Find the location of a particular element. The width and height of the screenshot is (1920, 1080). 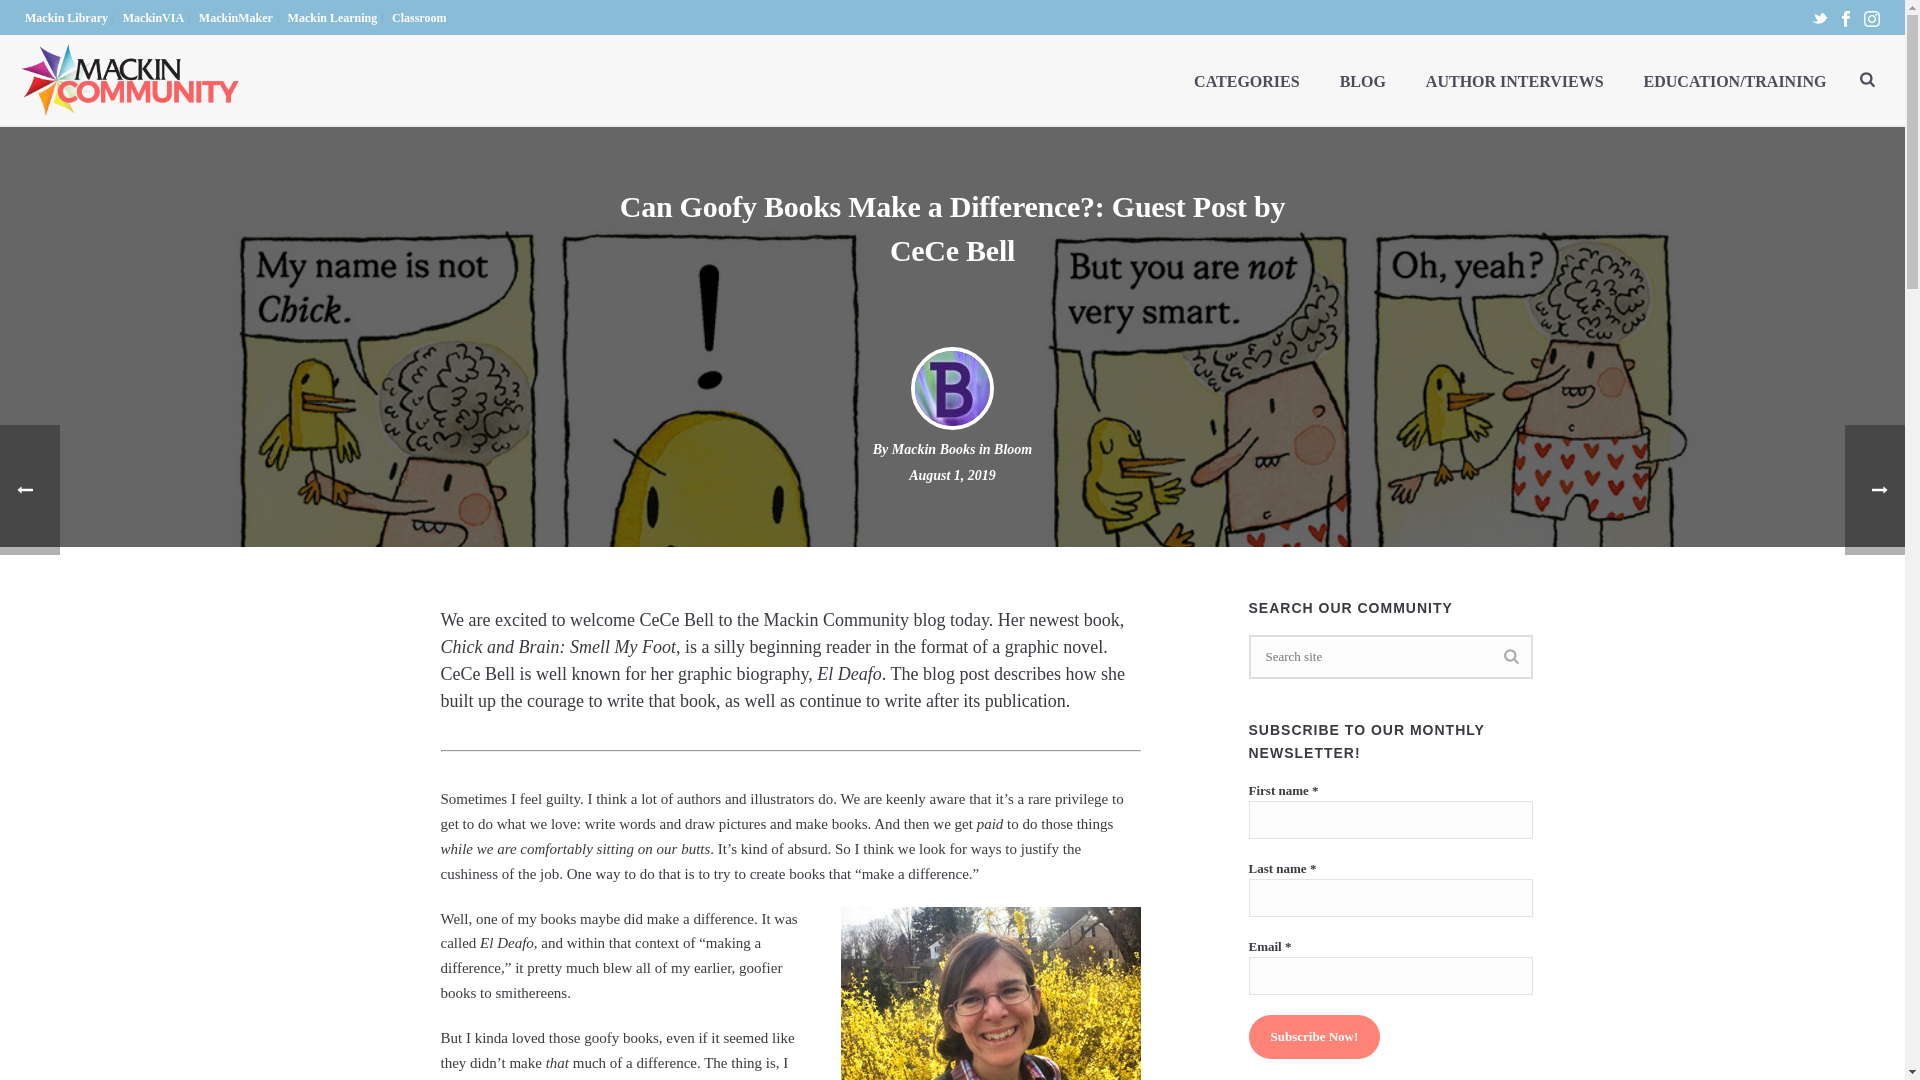

MackinVIA is located at coordinates (154, 17).